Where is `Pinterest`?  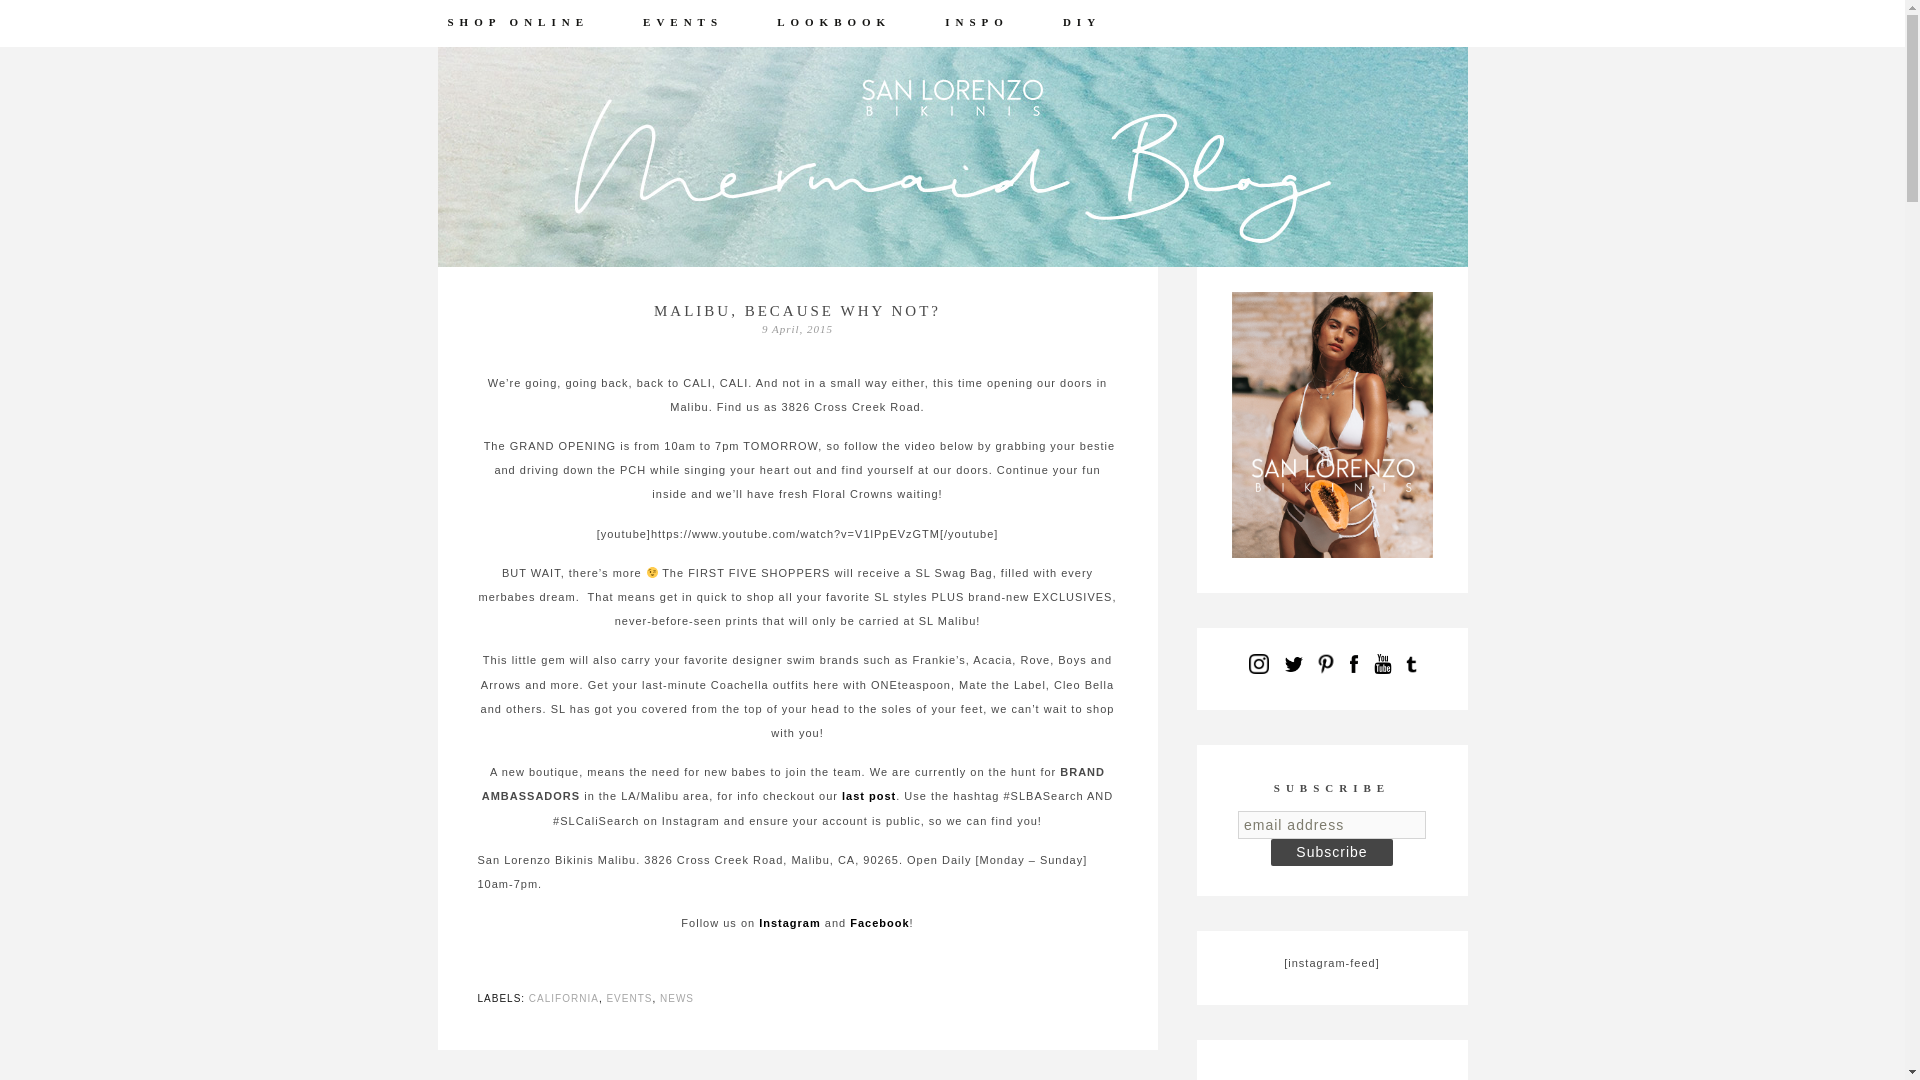
Pinterest is located at coordinates (1324, 664).